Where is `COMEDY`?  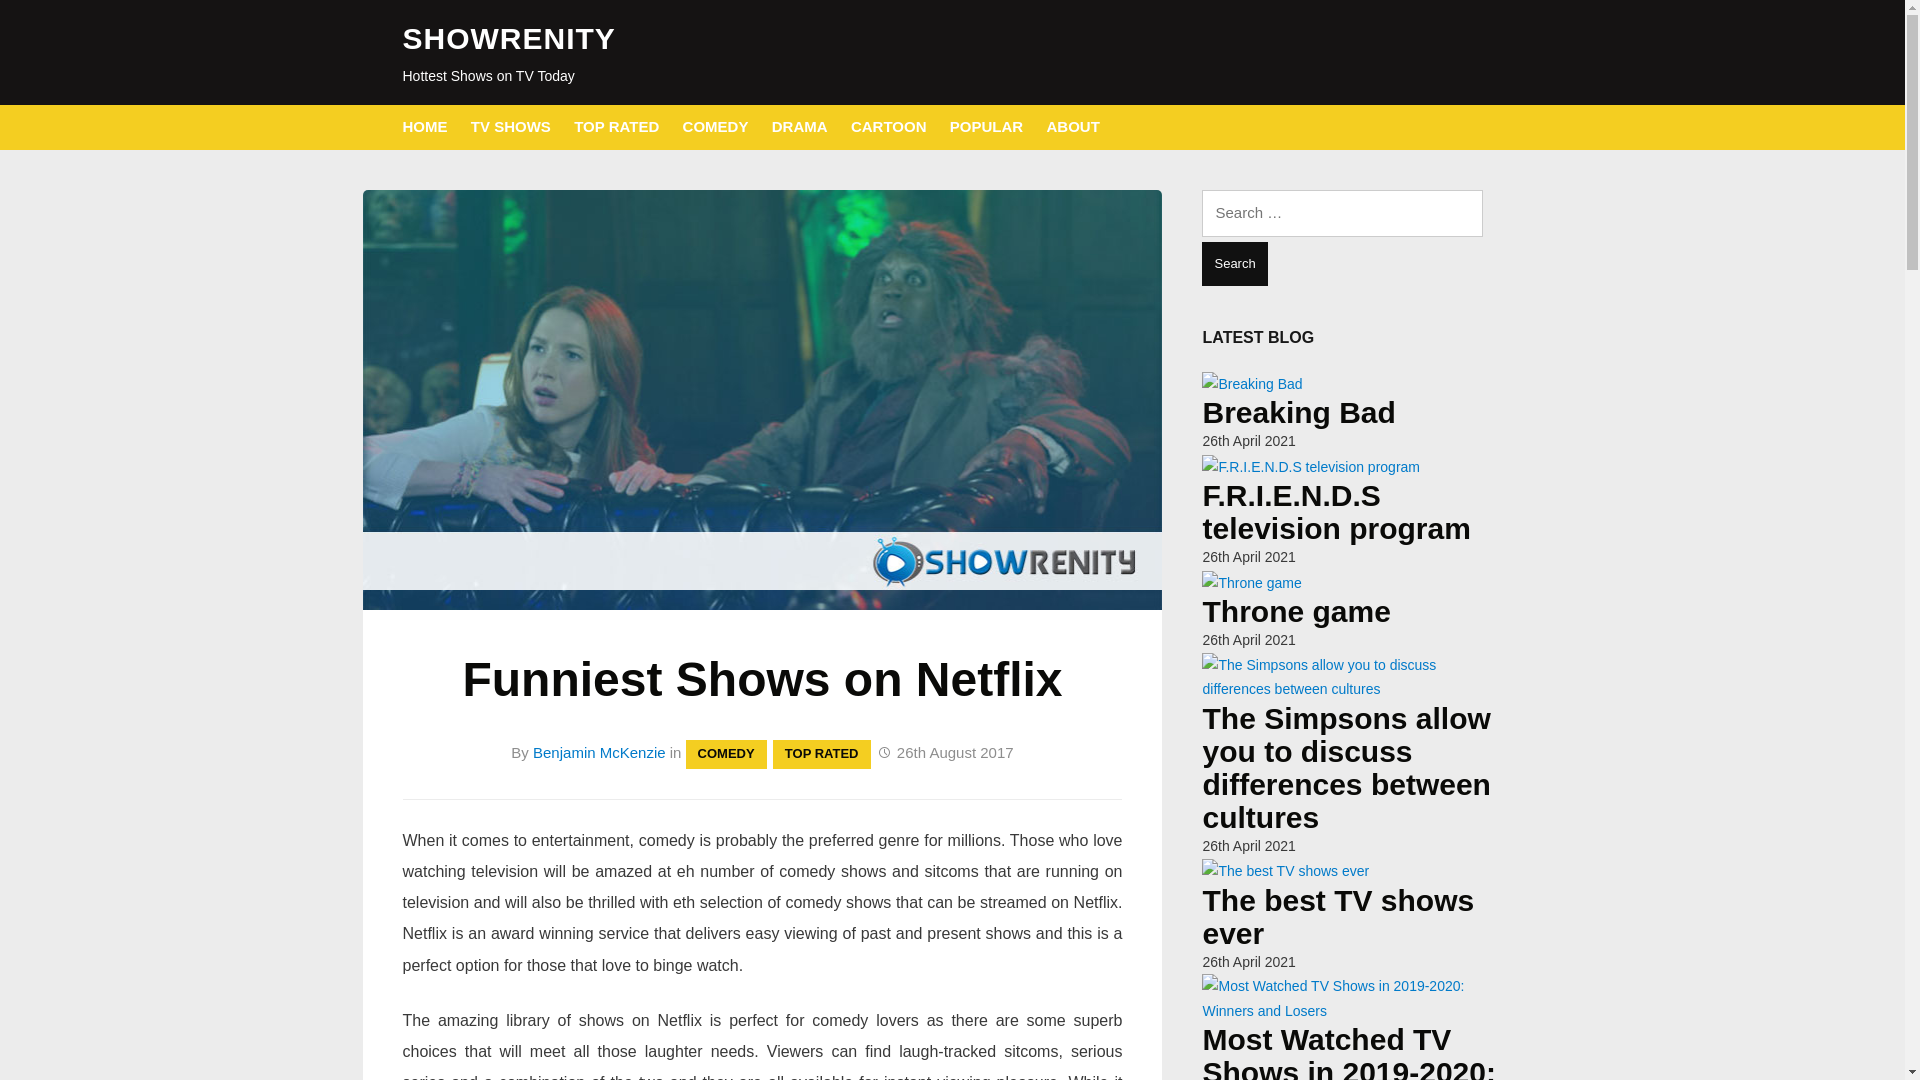 COMEDY is located at coordinates (716, 127).